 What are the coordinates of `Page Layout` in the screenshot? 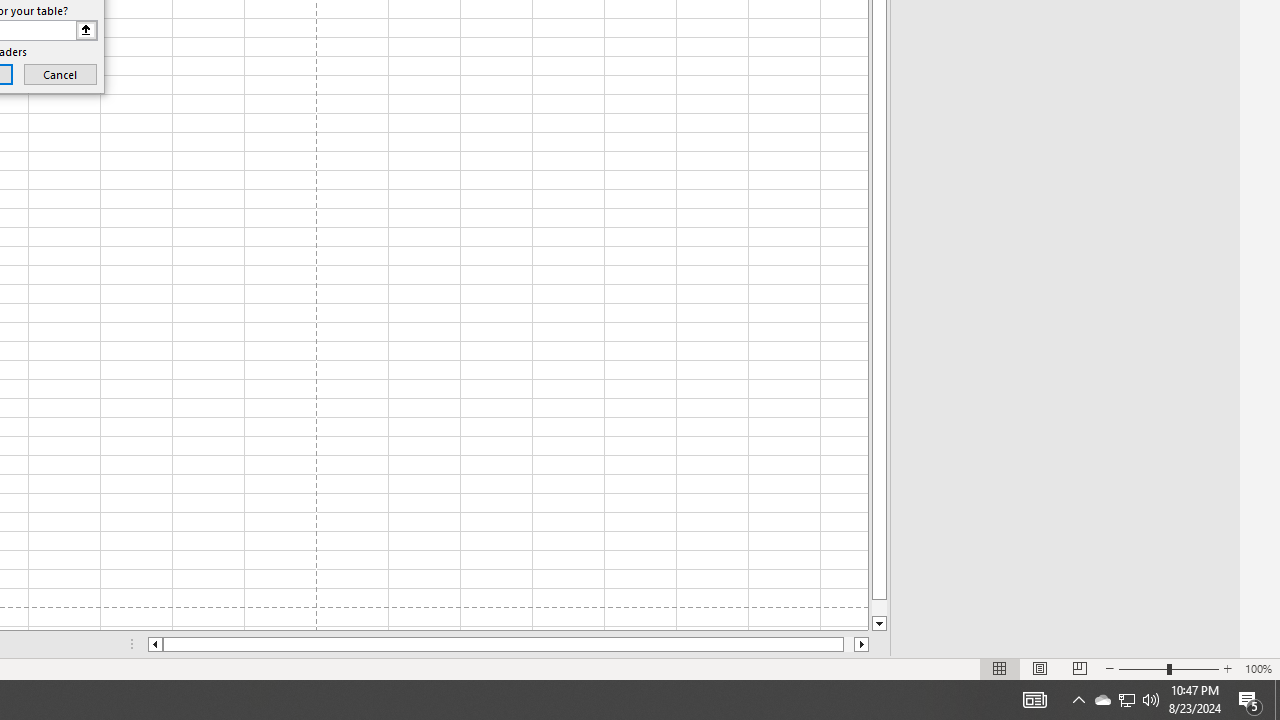 It's located at (1040, 668).